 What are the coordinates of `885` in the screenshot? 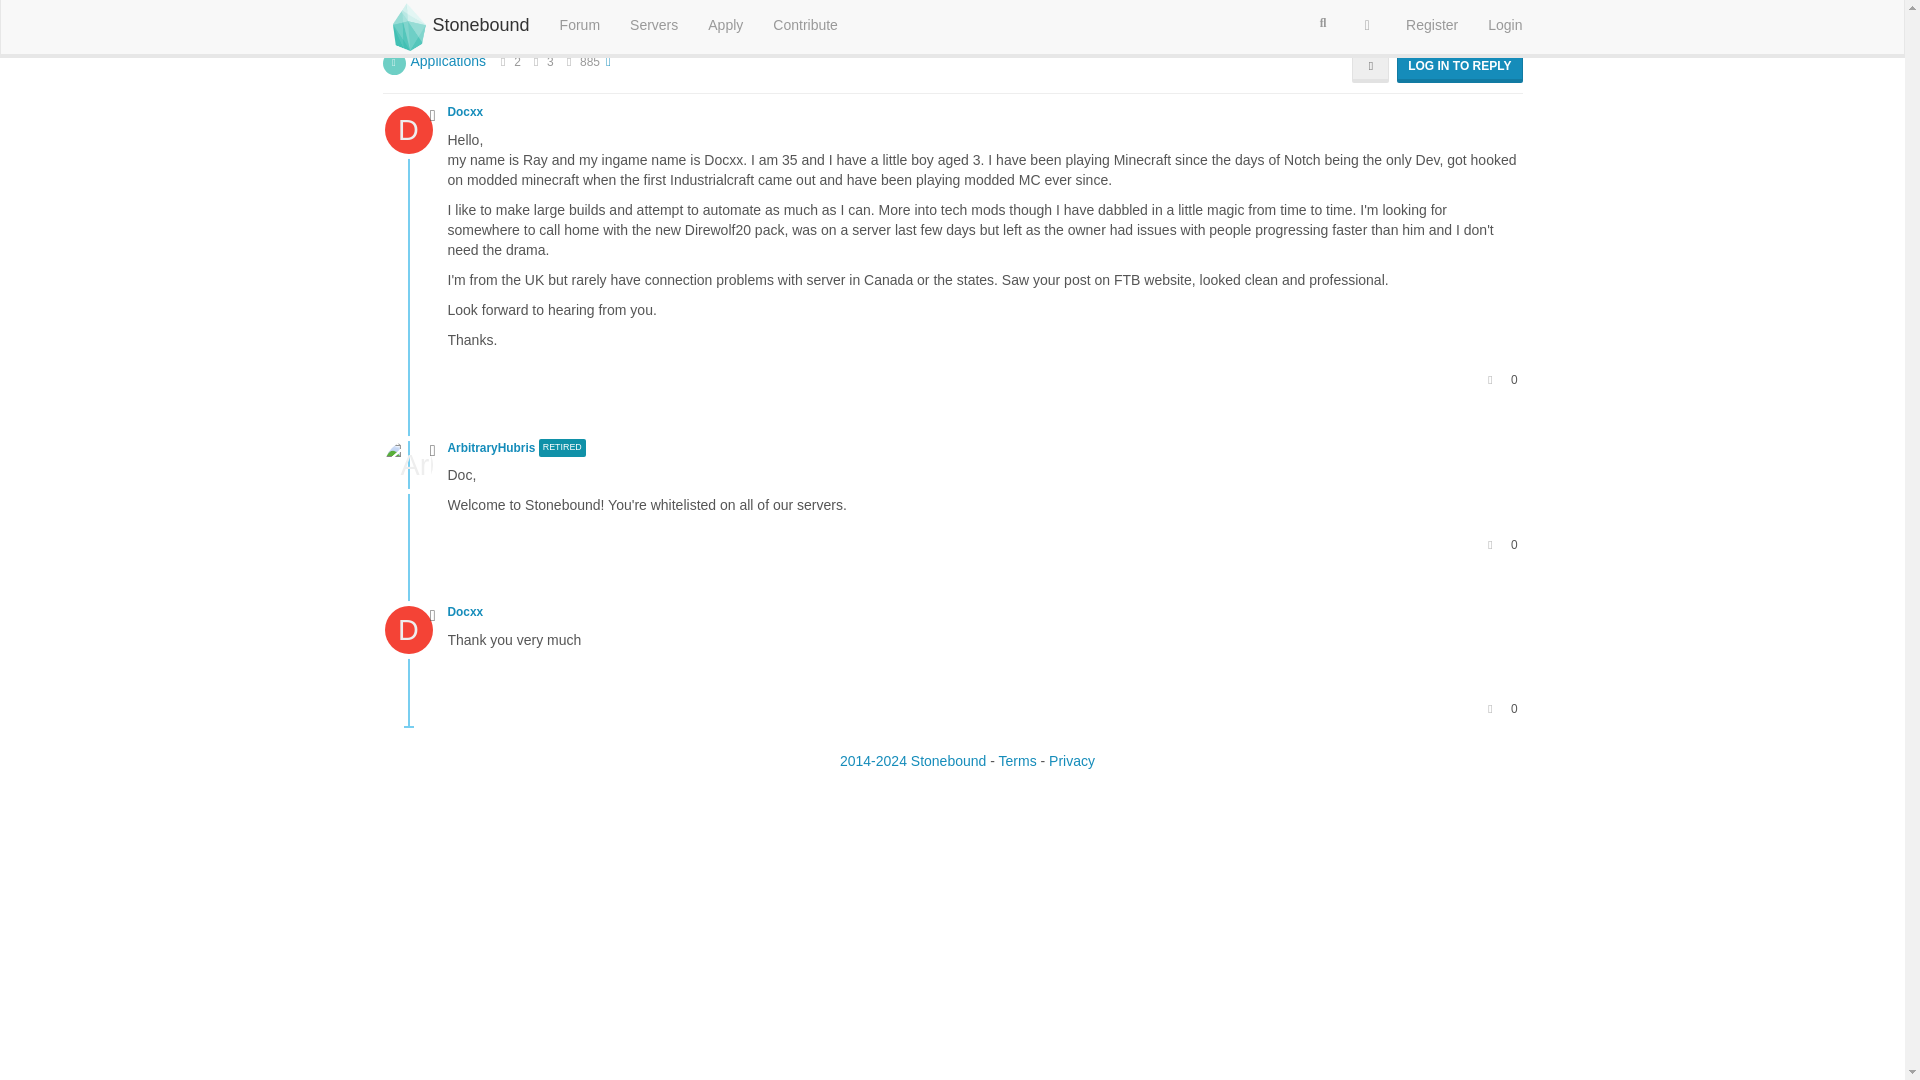 It's located at (589, 62).